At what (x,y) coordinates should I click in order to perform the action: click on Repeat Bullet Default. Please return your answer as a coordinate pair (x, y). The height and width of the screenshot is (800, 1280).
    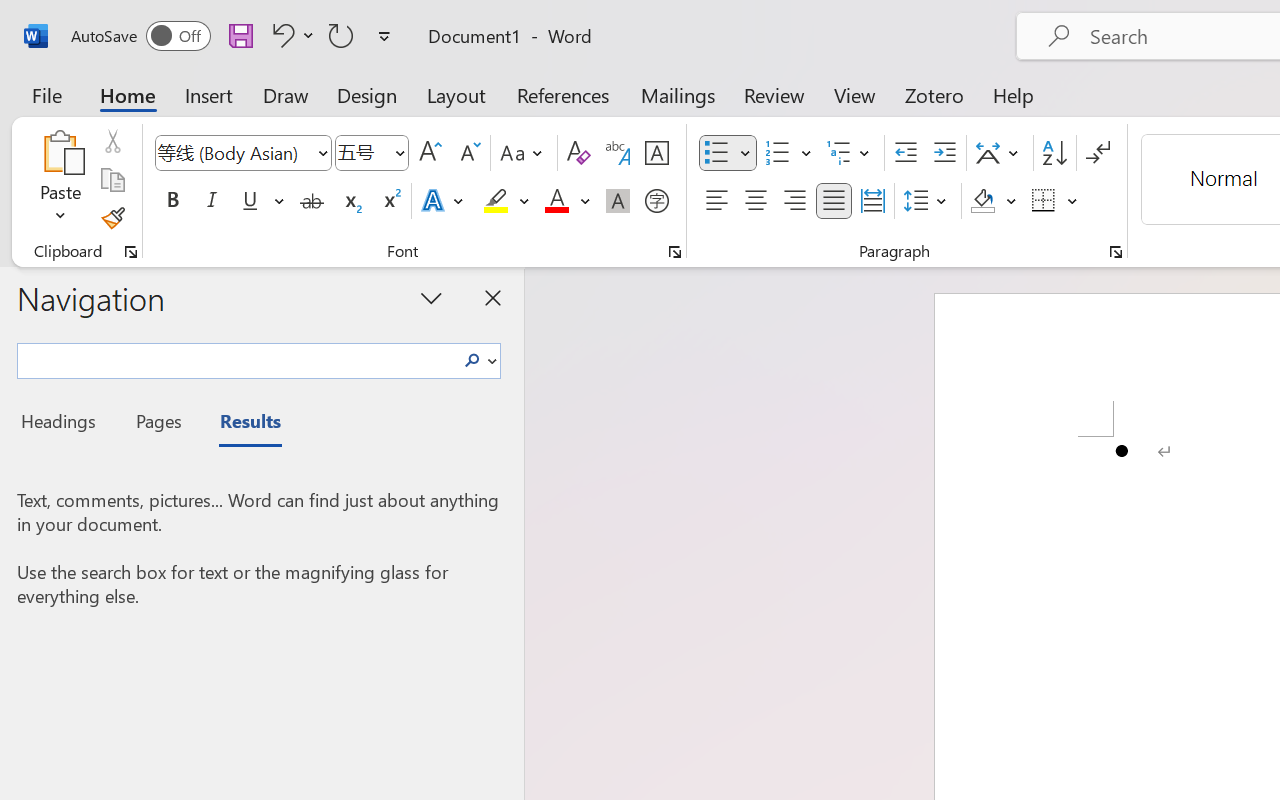
    Looking at the image, I should click on (341, 35).